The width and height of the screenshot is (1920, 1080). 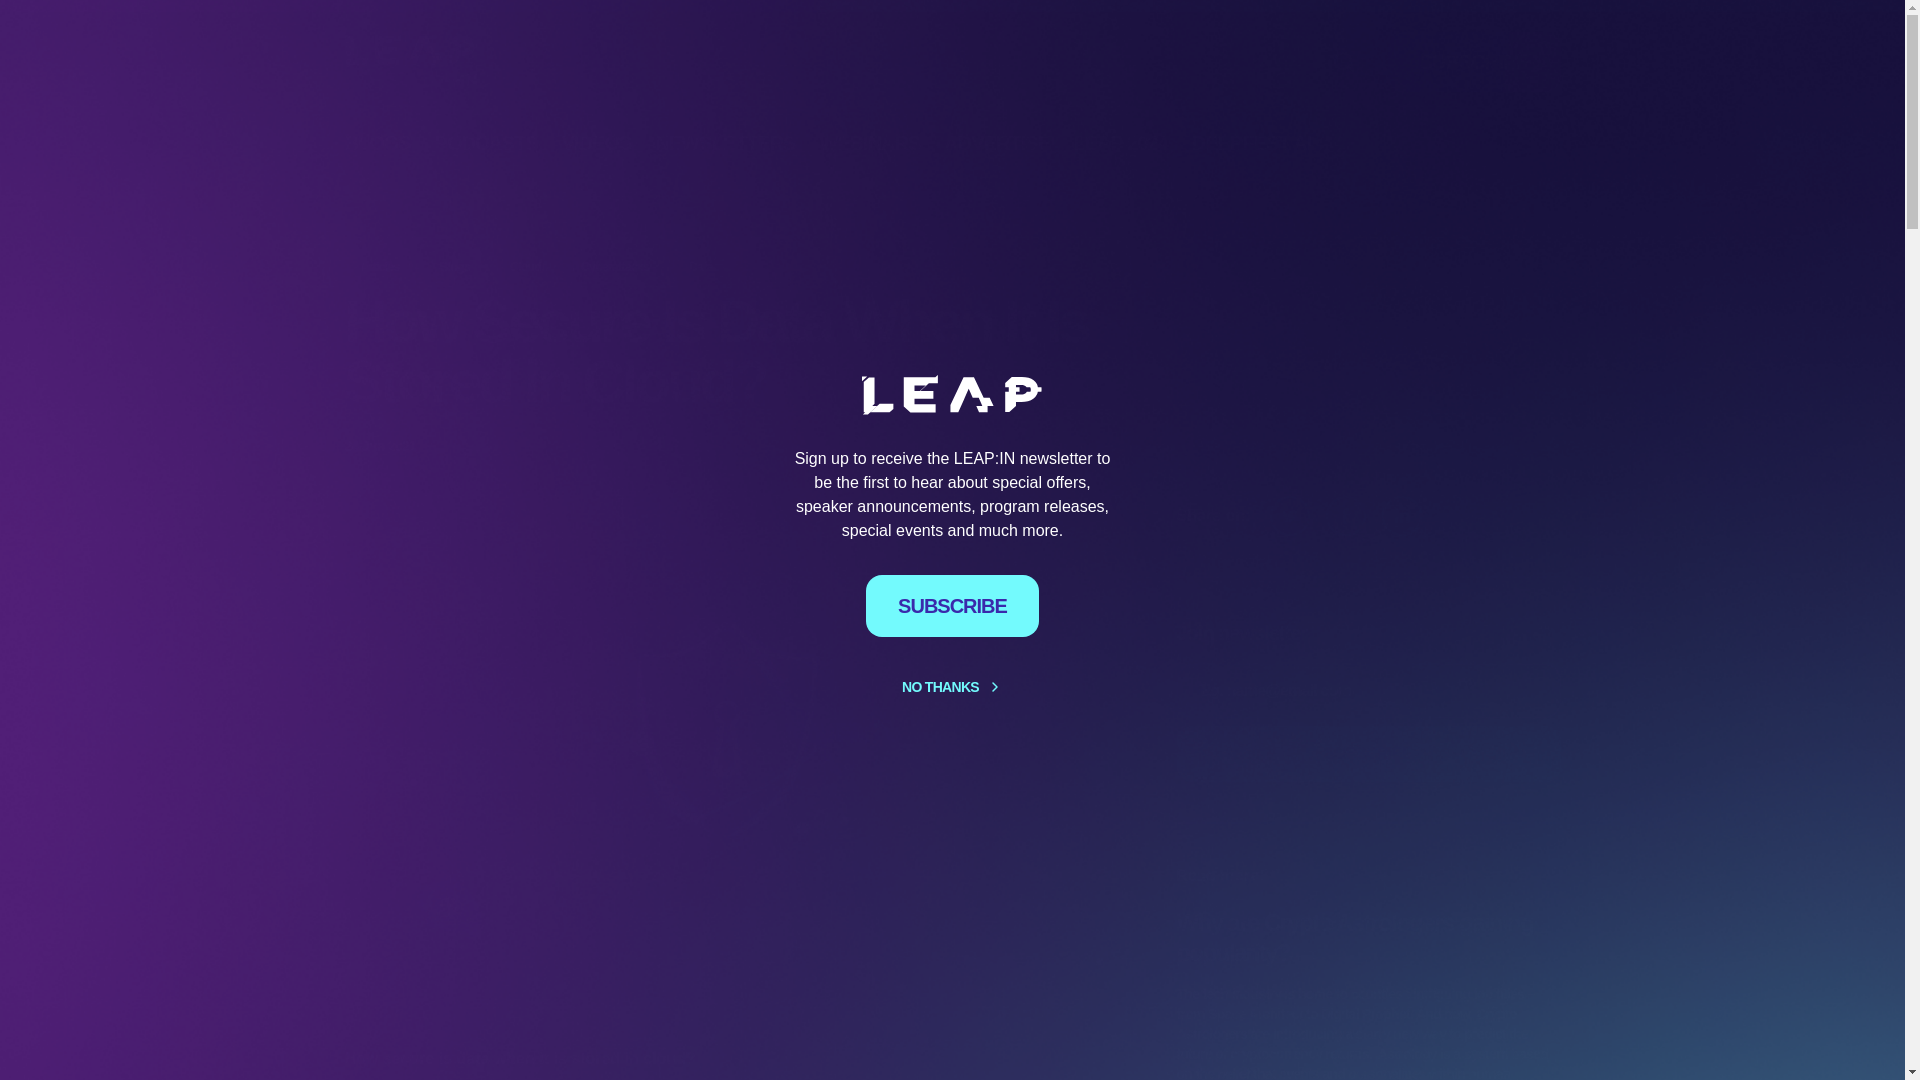 What do you see at coordinates (1367, 938) in the screenshot?
I see `Why are Crypto Astrologers gaining popularity?` at bounding box center [1367, 938].